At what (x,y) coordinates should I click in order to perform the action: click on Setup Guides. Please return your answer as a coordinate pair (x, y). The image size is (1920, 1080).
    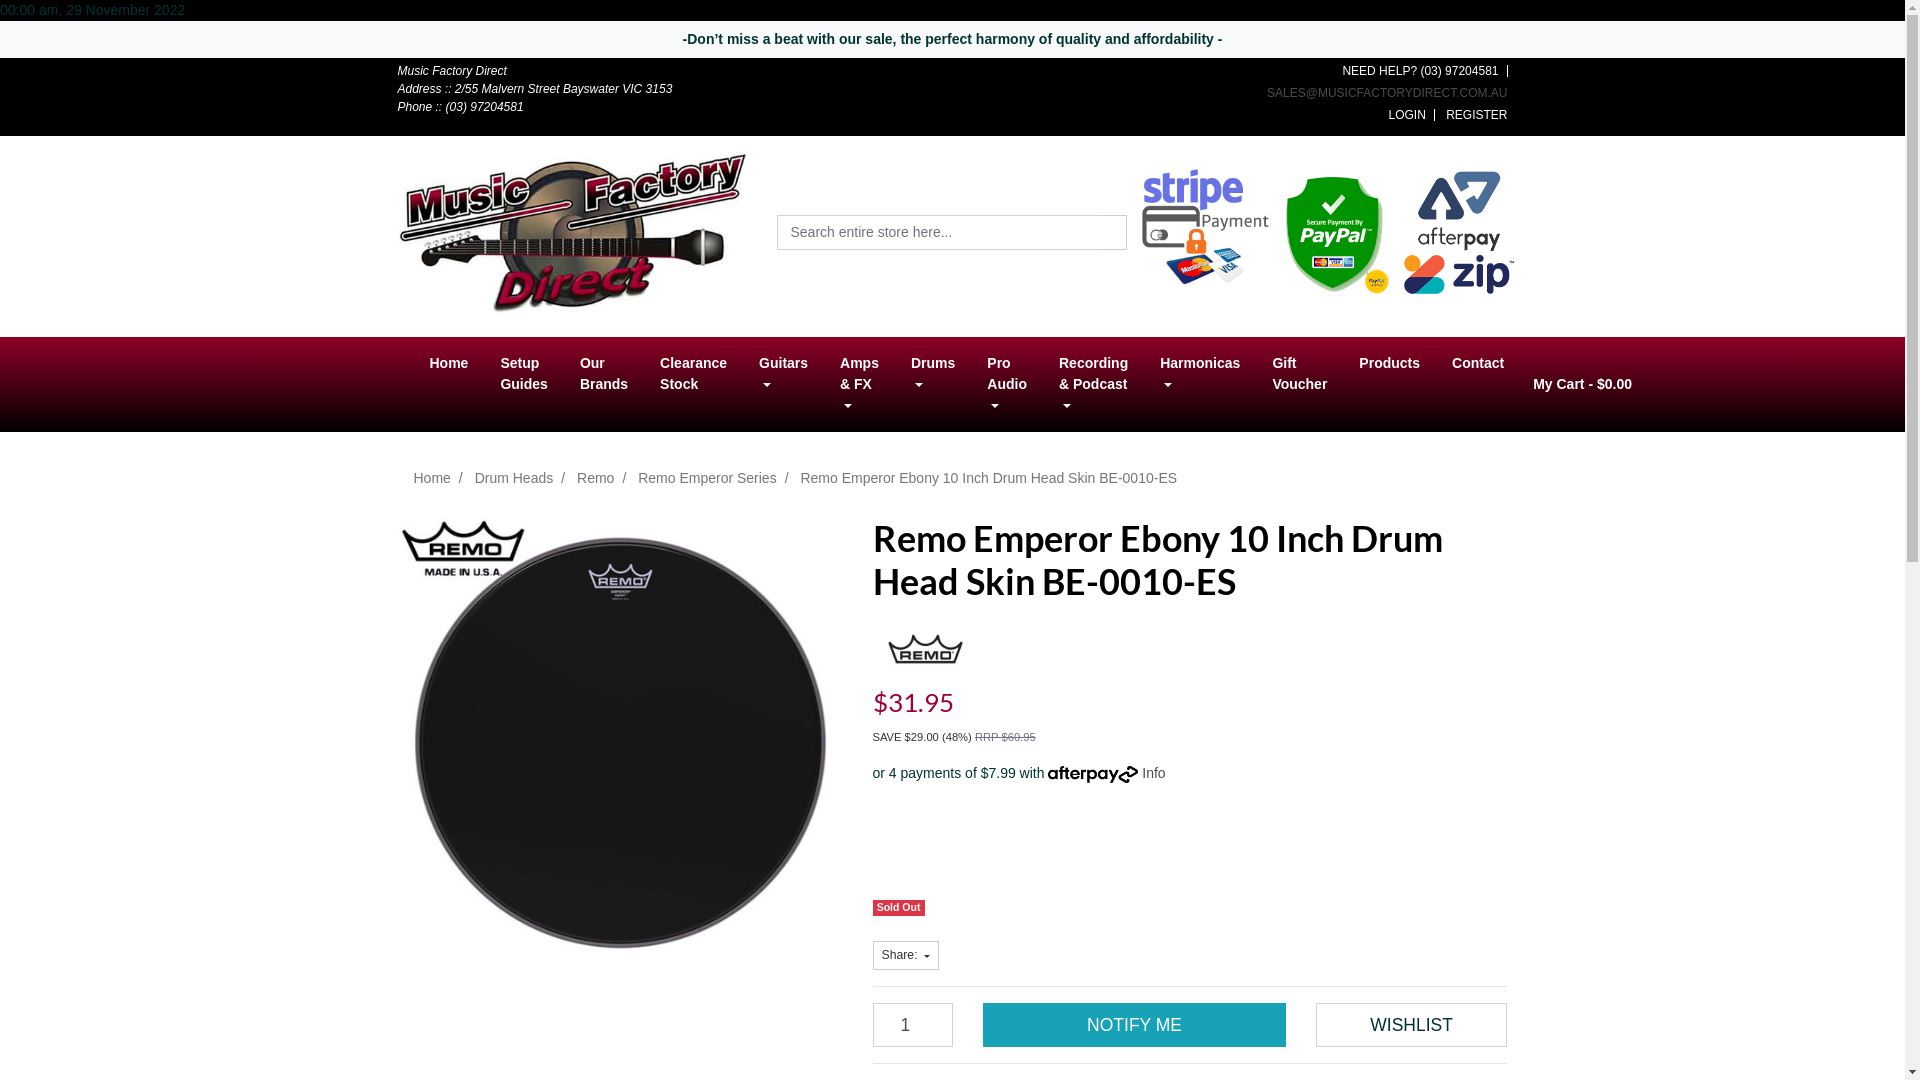
    Looking at the image, I should click on (524, 374).